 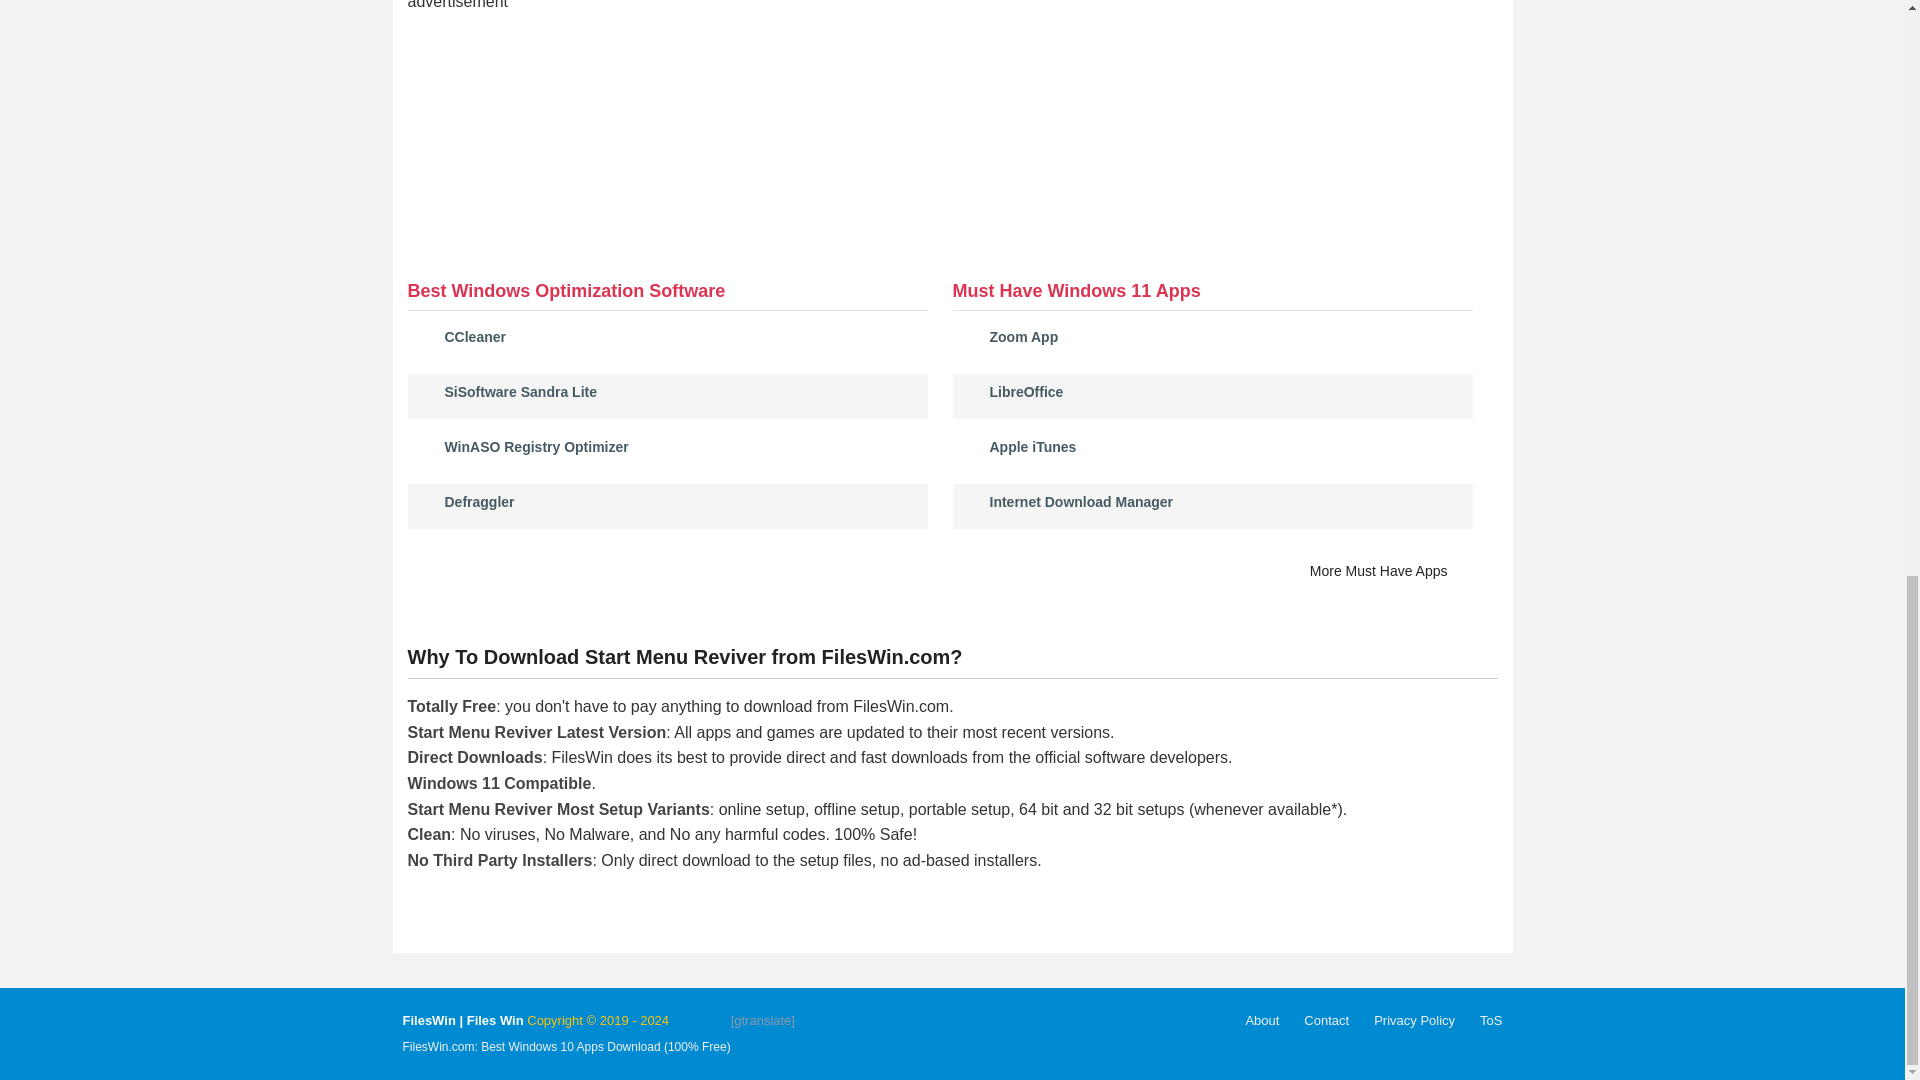 I want to click on Internet Download Manager, so click(x=1082, y=501).